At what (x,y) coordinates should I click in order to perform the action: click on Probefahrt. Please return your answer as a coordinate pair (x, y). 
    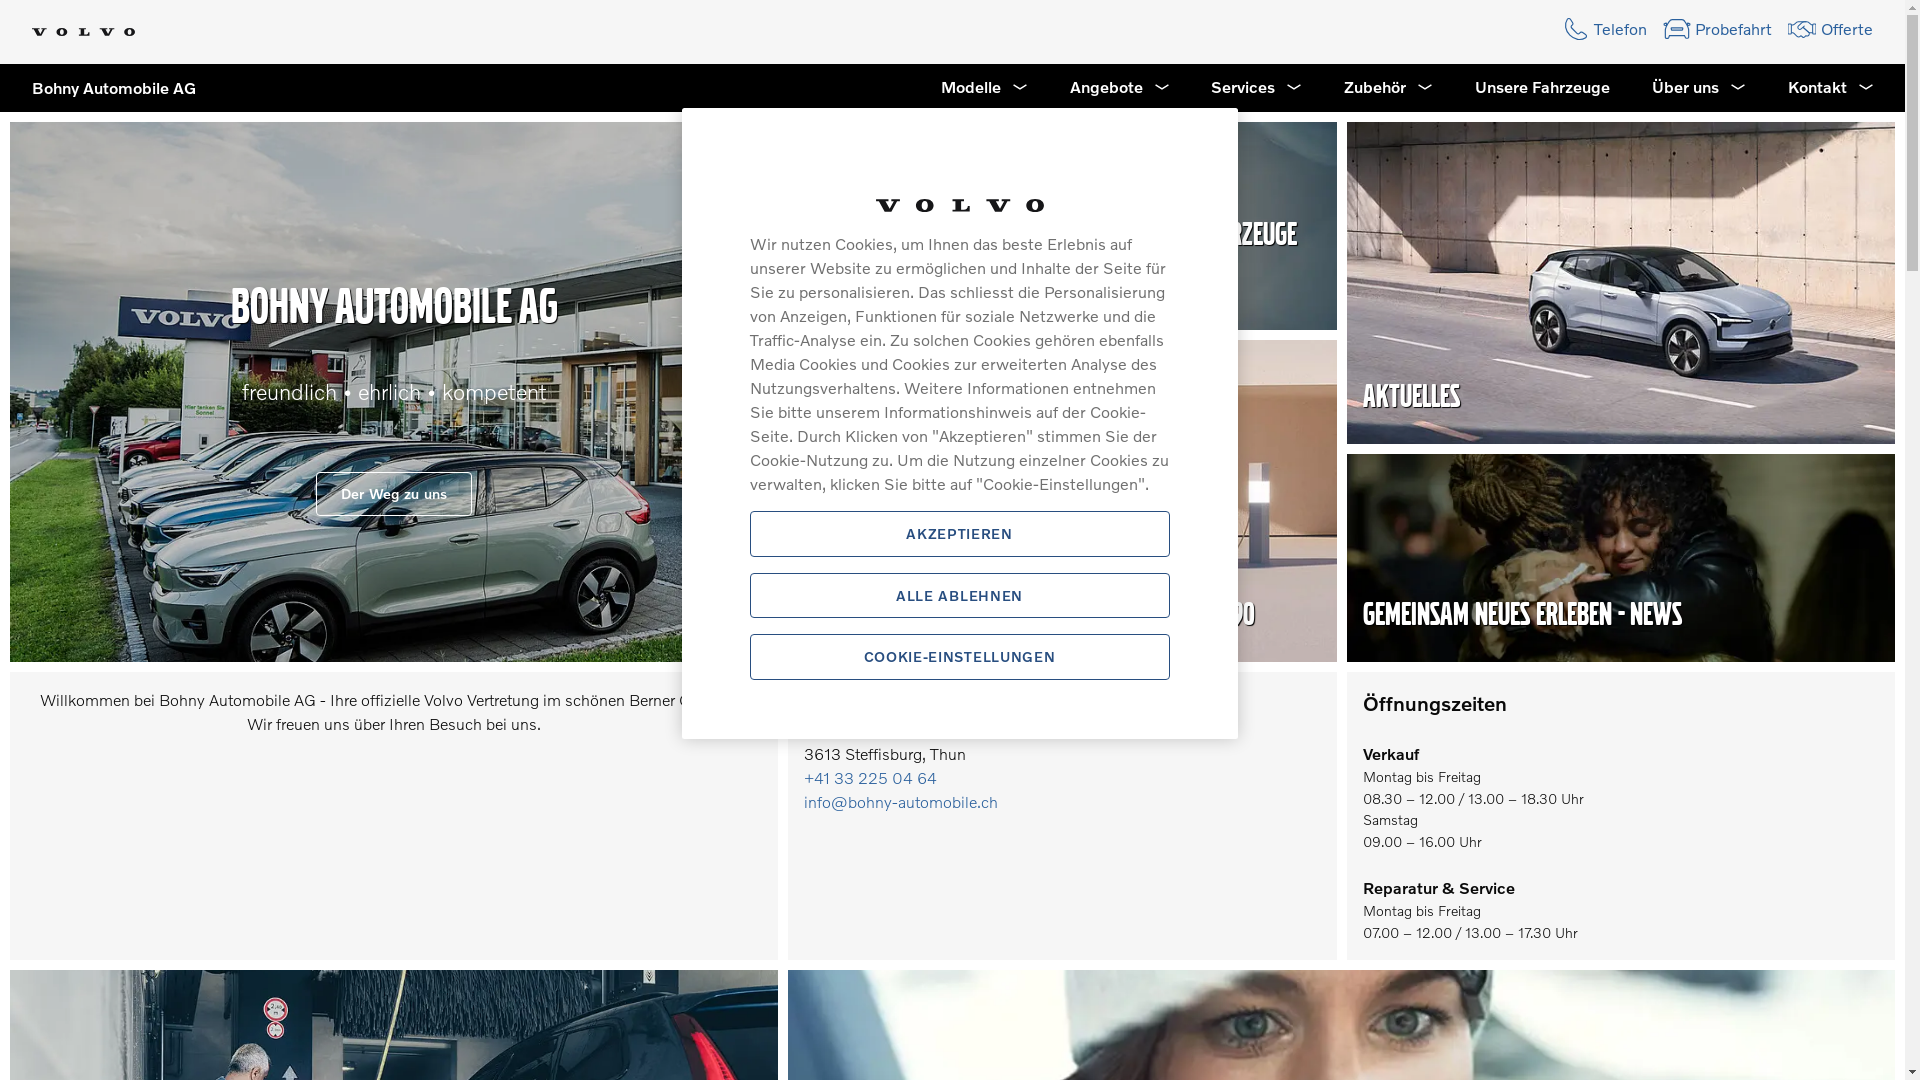
    Looking at the image, I should click on (1718, 29).